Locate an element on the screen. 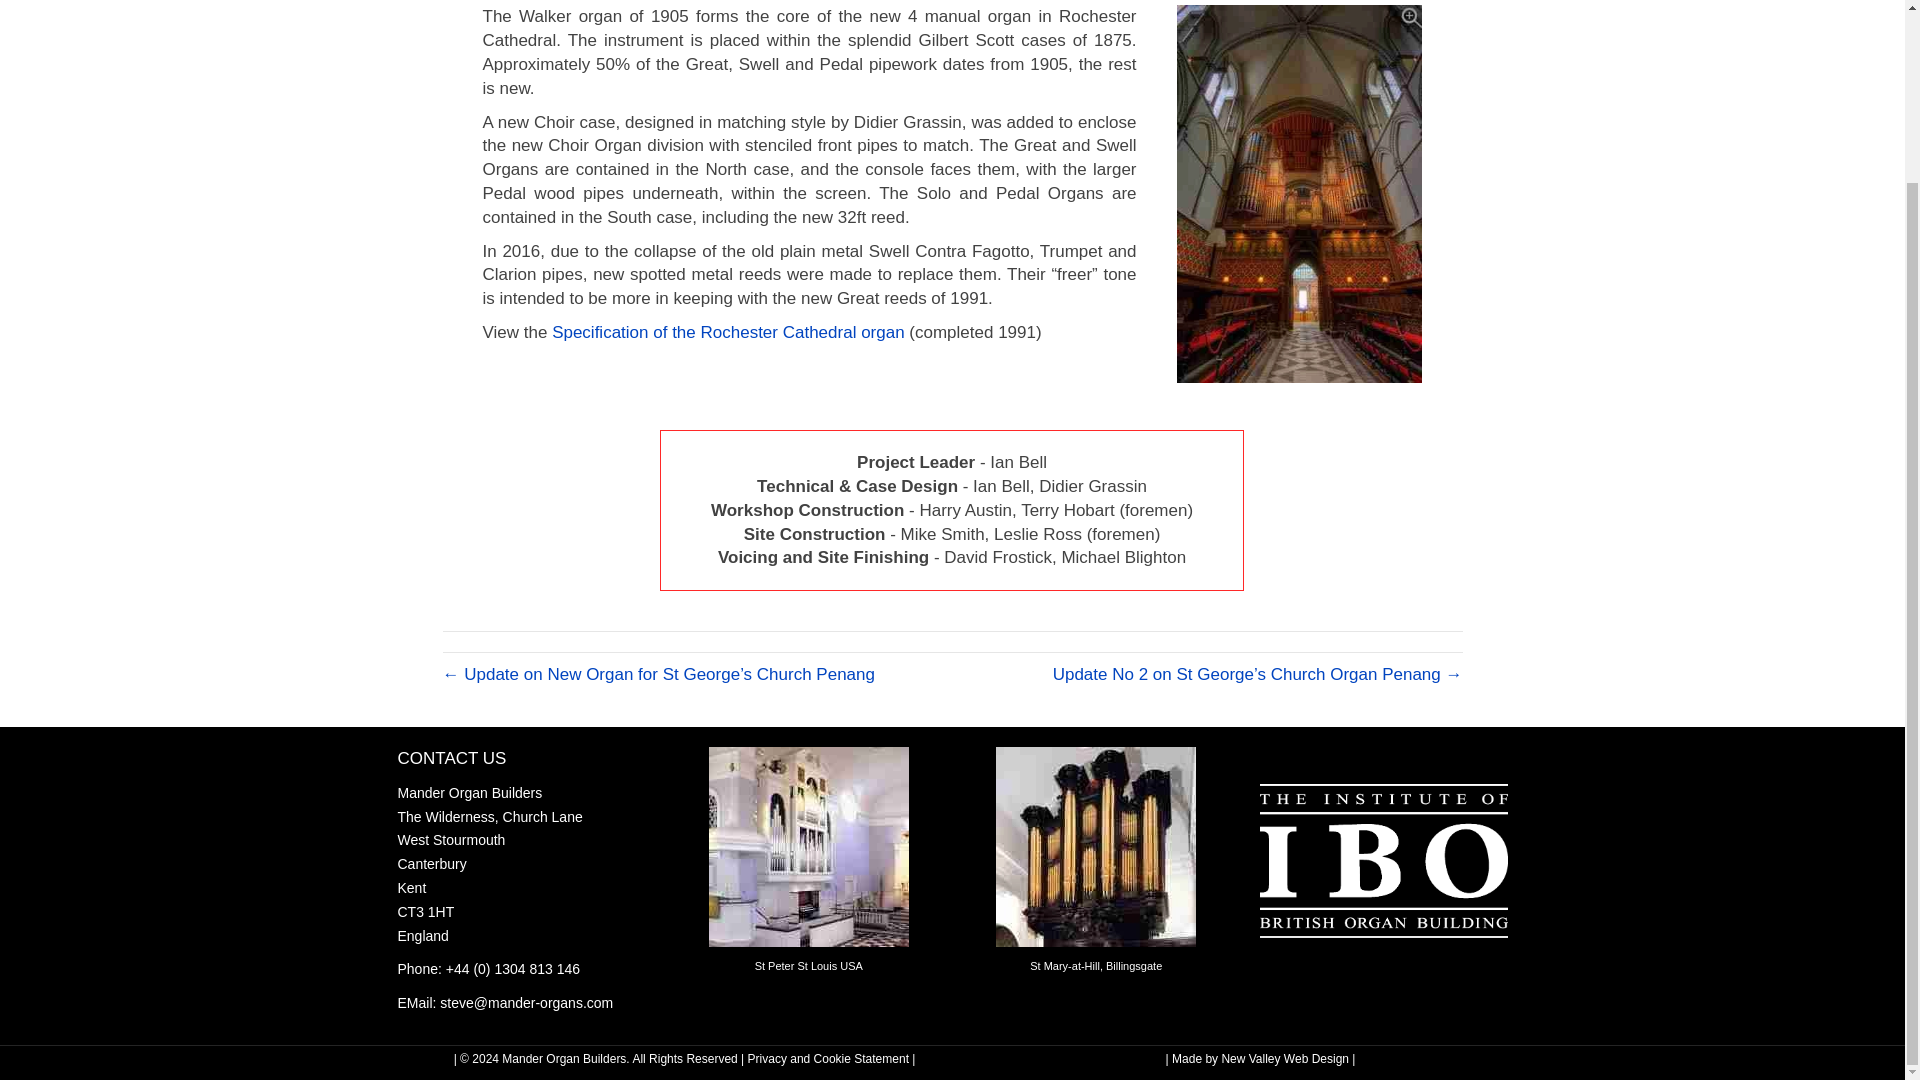 The image size is (1920, 1080). St. Peter St Louis 200 is located at coordinates (808, 847).